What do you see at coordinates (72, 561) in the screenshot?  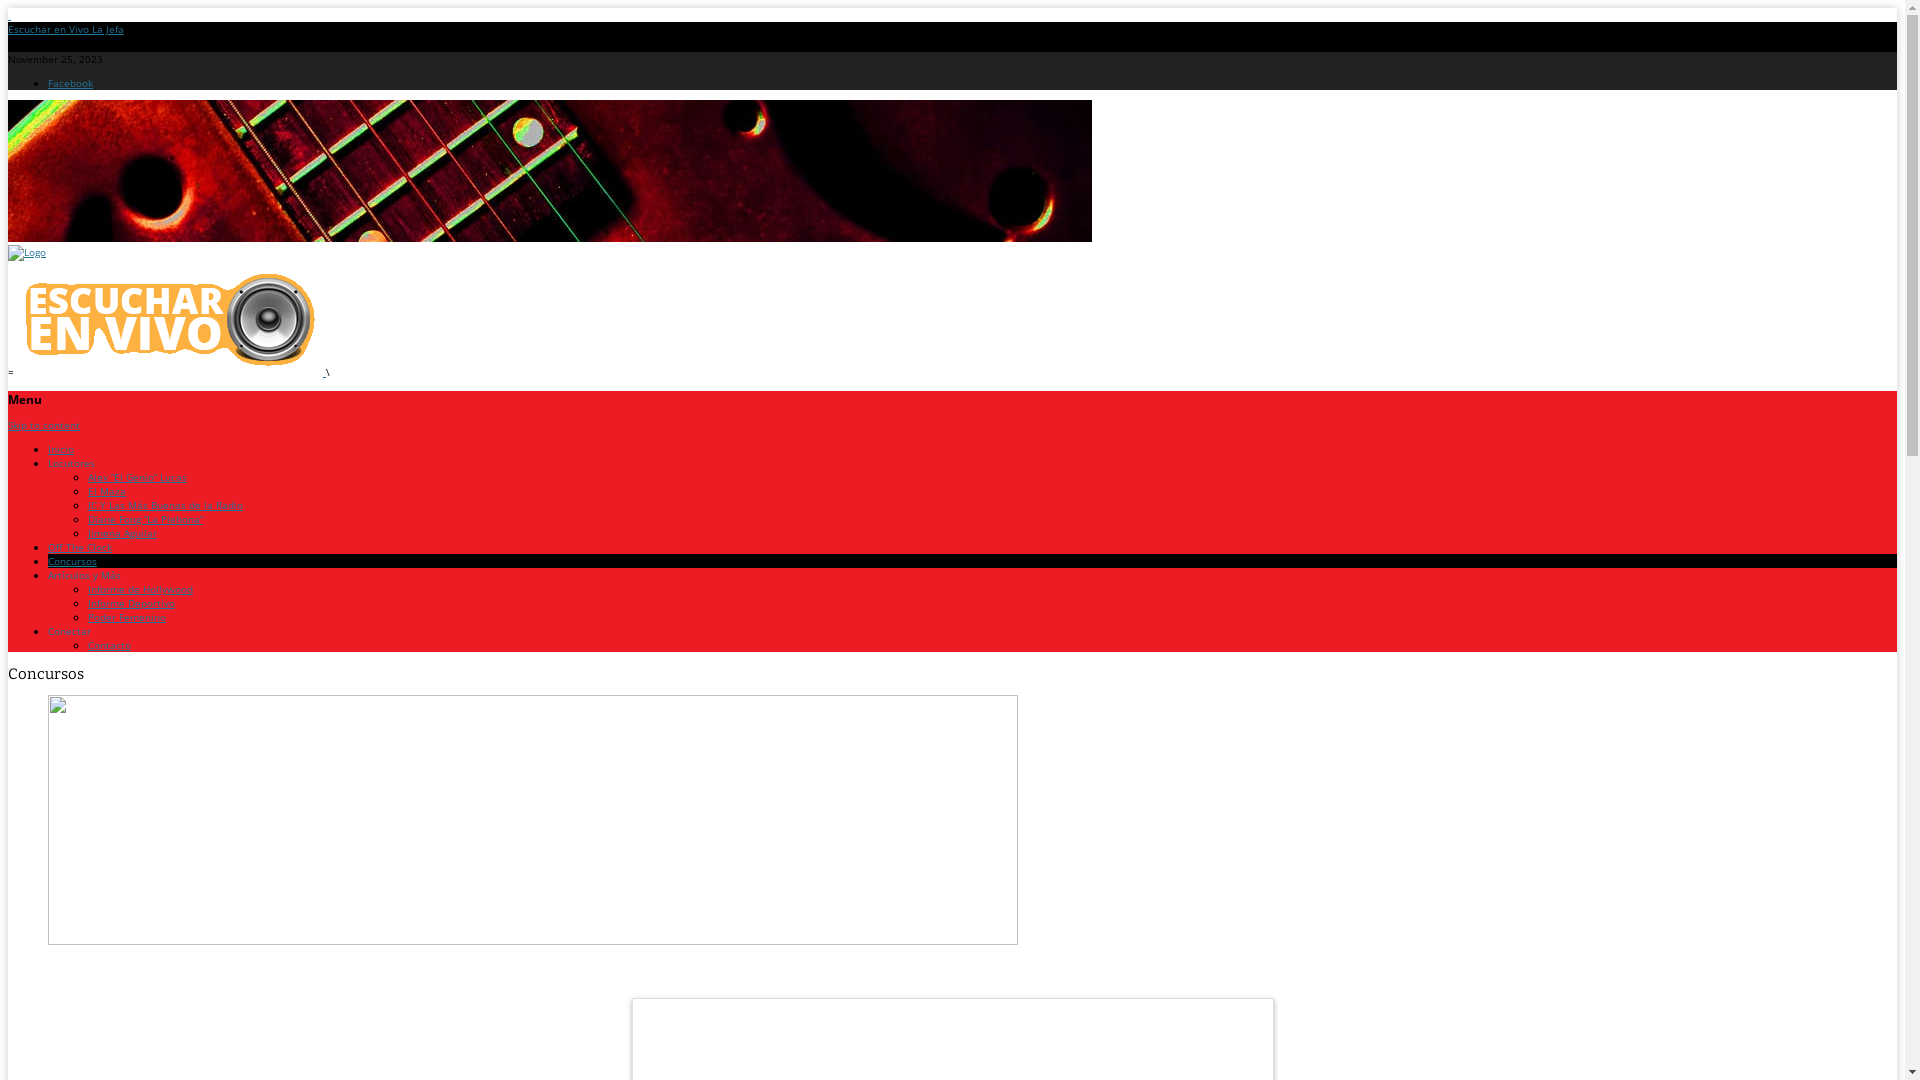 I see `Concursos` at bounding box center [72, 561].